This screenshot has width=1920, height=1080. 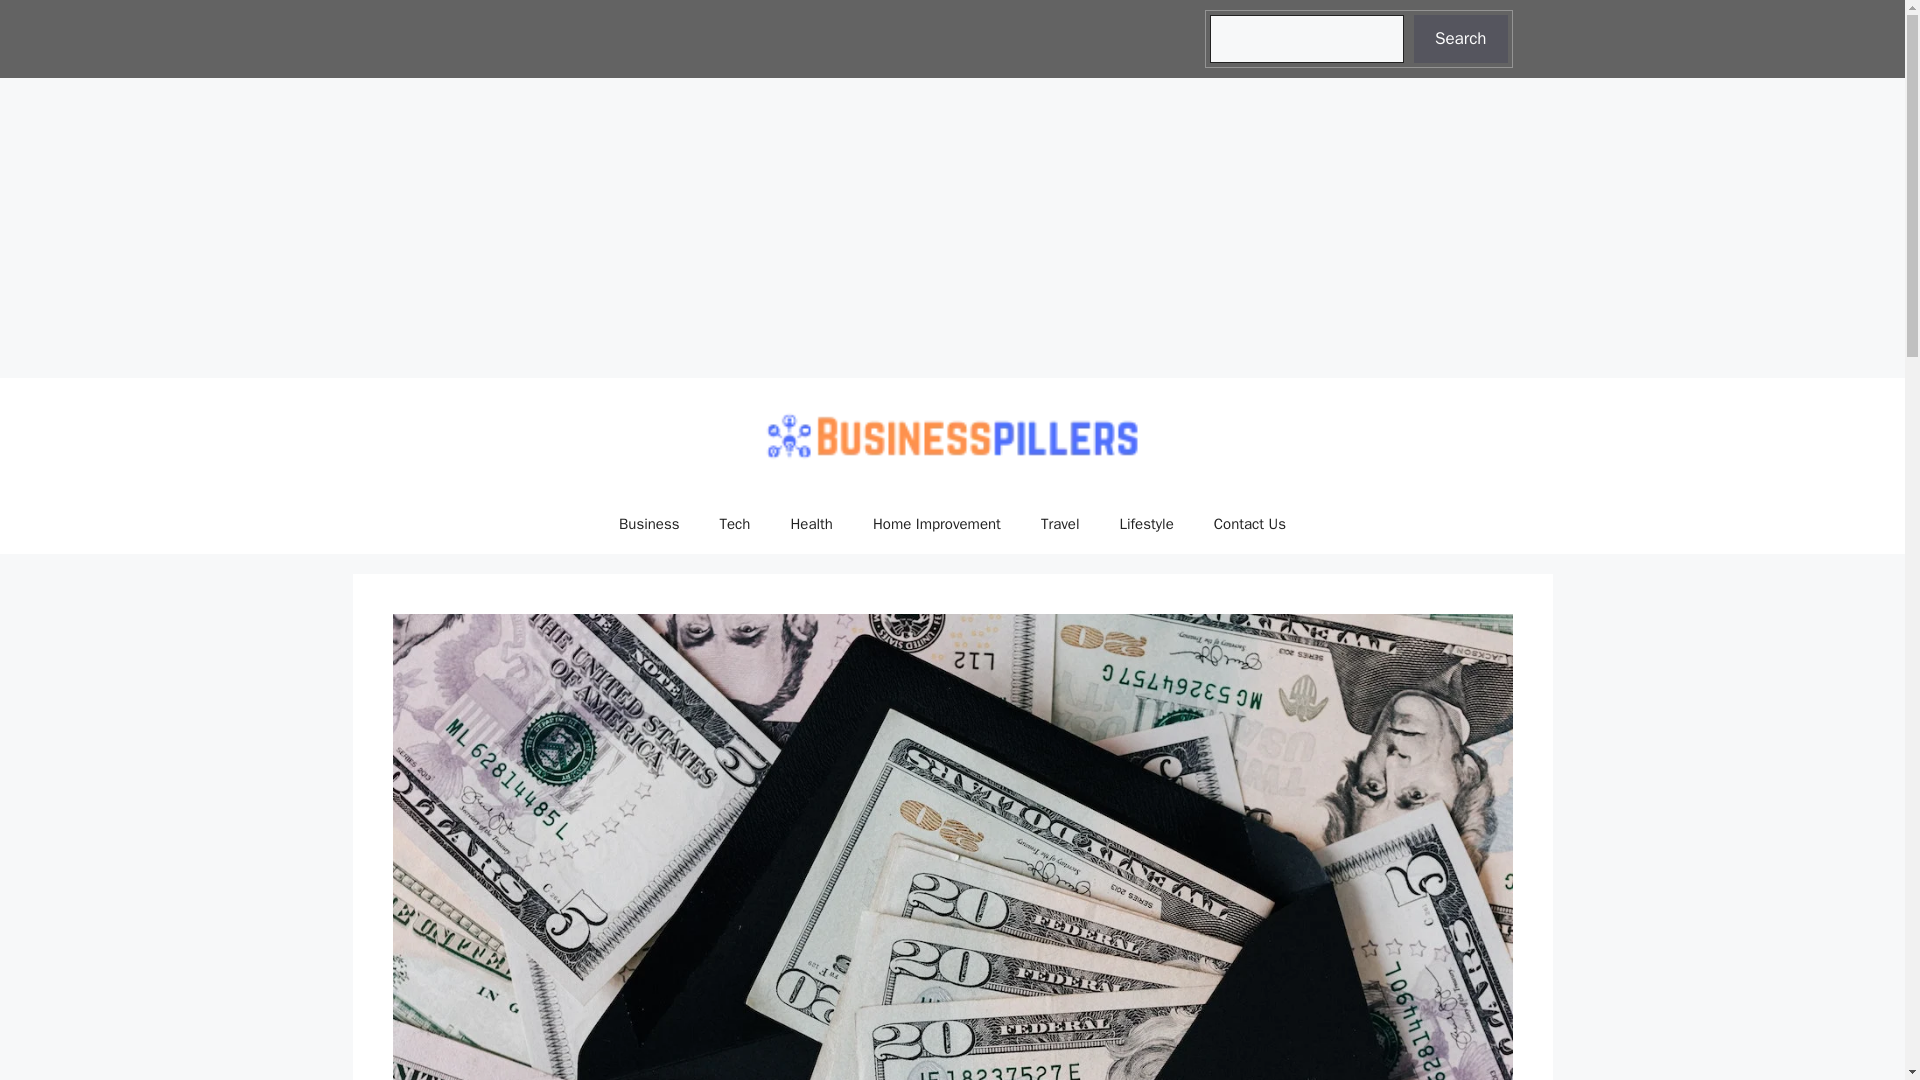 What do you see at coordinates (650, 524) in the screenshot?
I see `Business` at bounding box center [650, 524].